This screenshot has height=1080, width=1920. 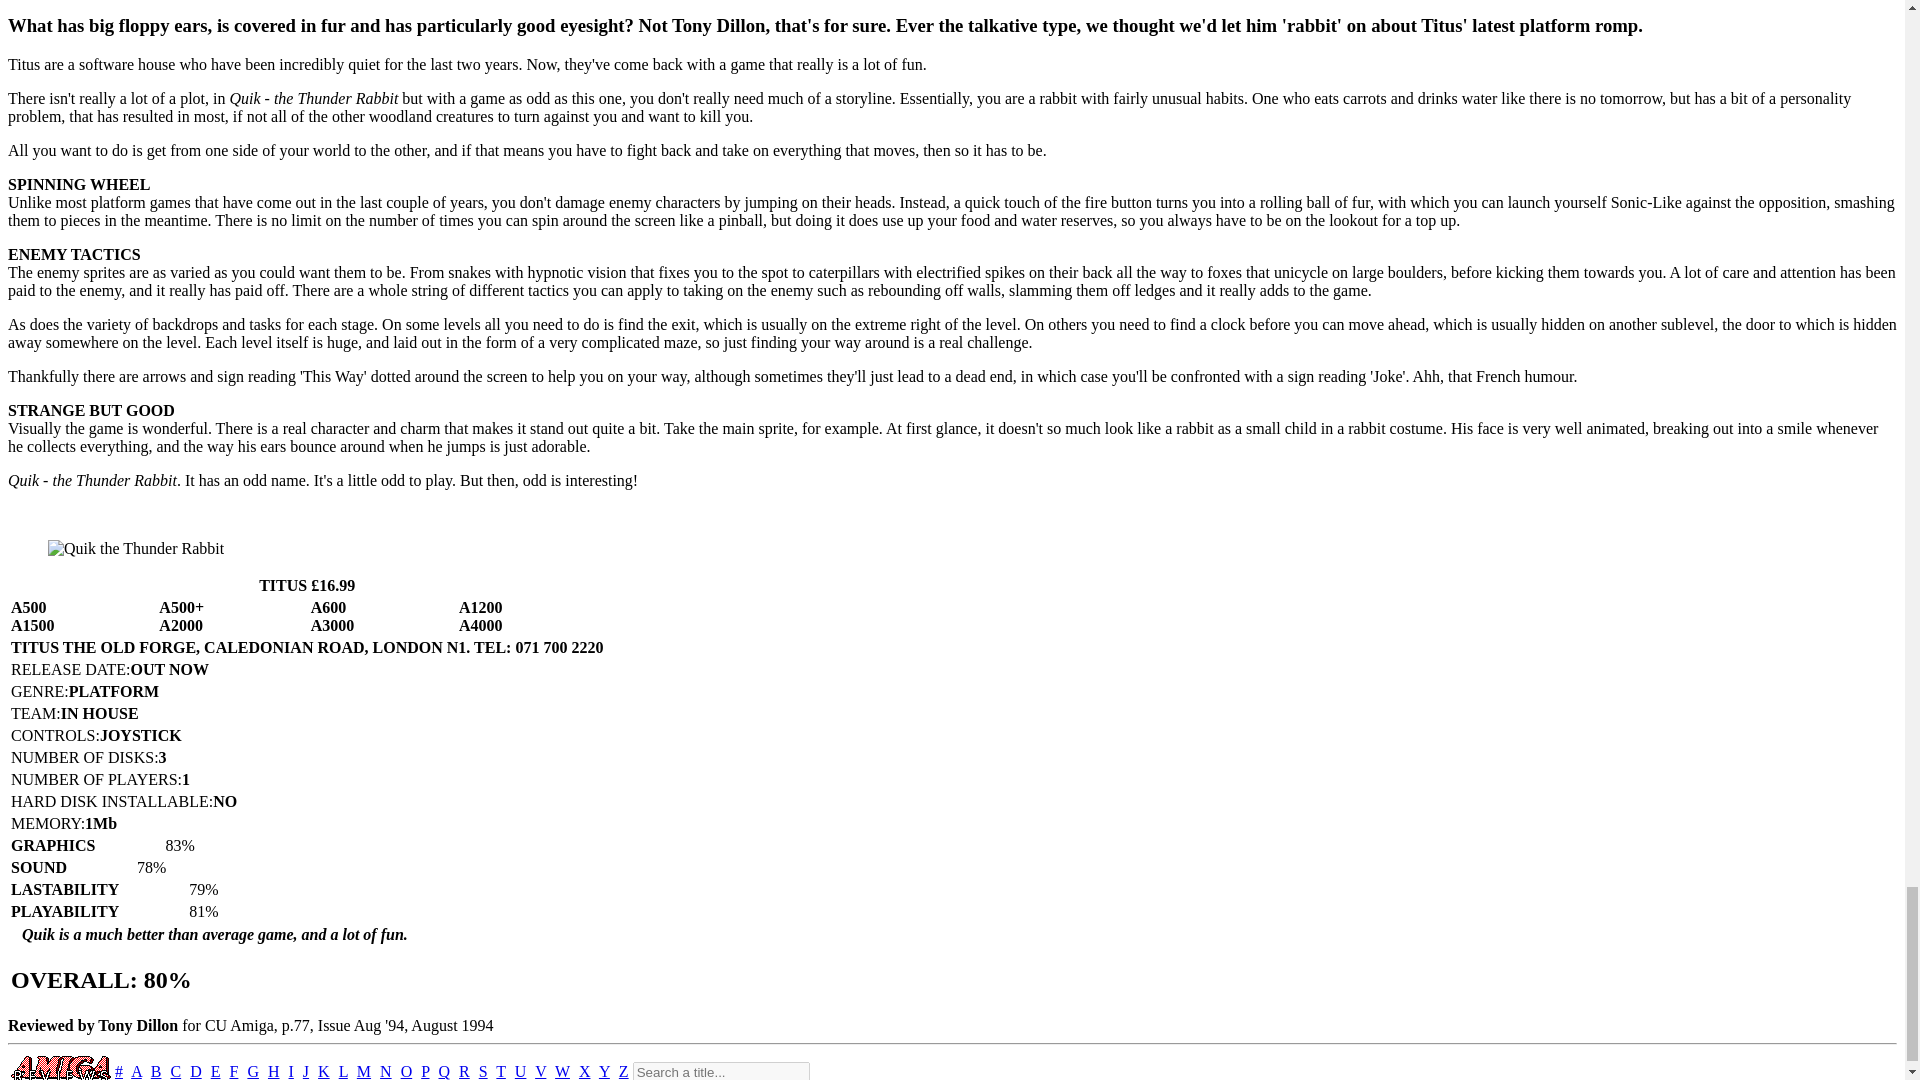 I want to click on U, so click(x=520, y=1071).